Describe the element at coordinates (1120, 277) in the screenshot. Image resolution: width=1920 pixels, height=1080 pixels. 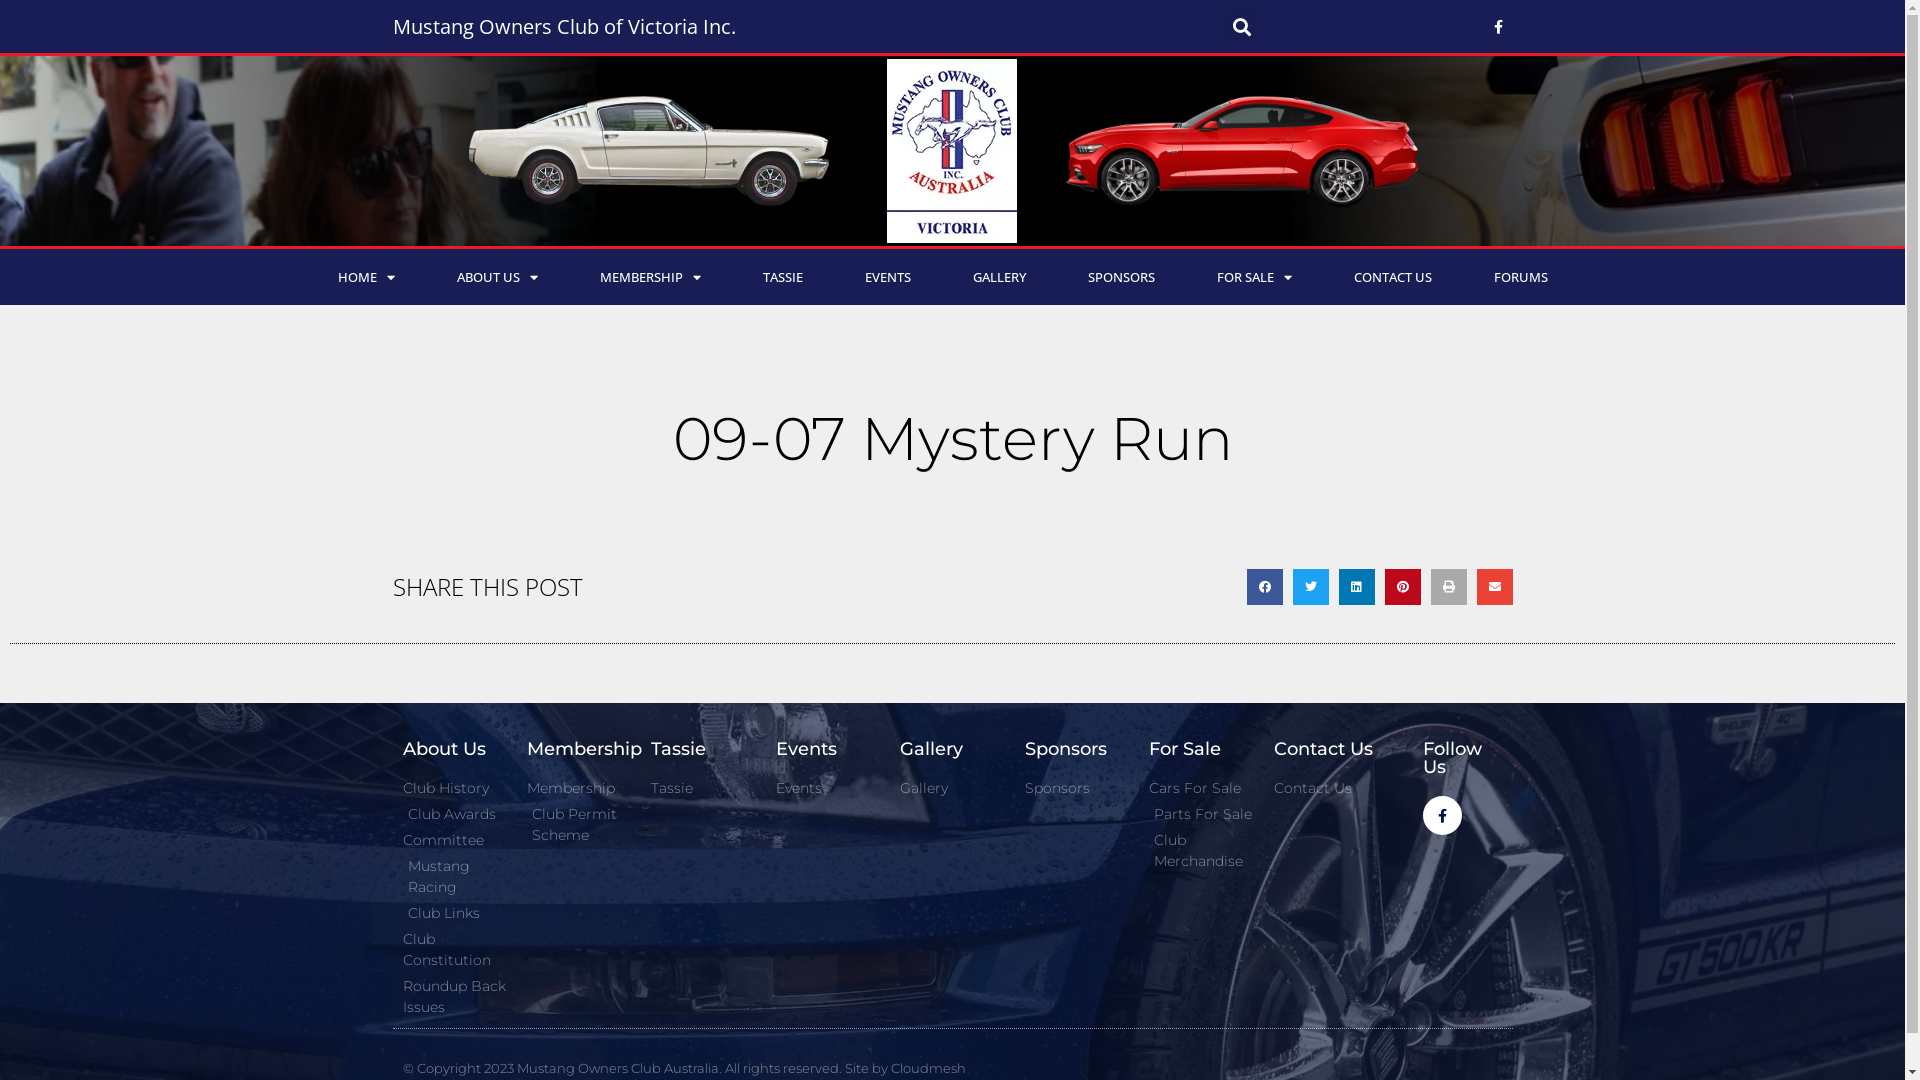
I see `SPONSORS` at that location.